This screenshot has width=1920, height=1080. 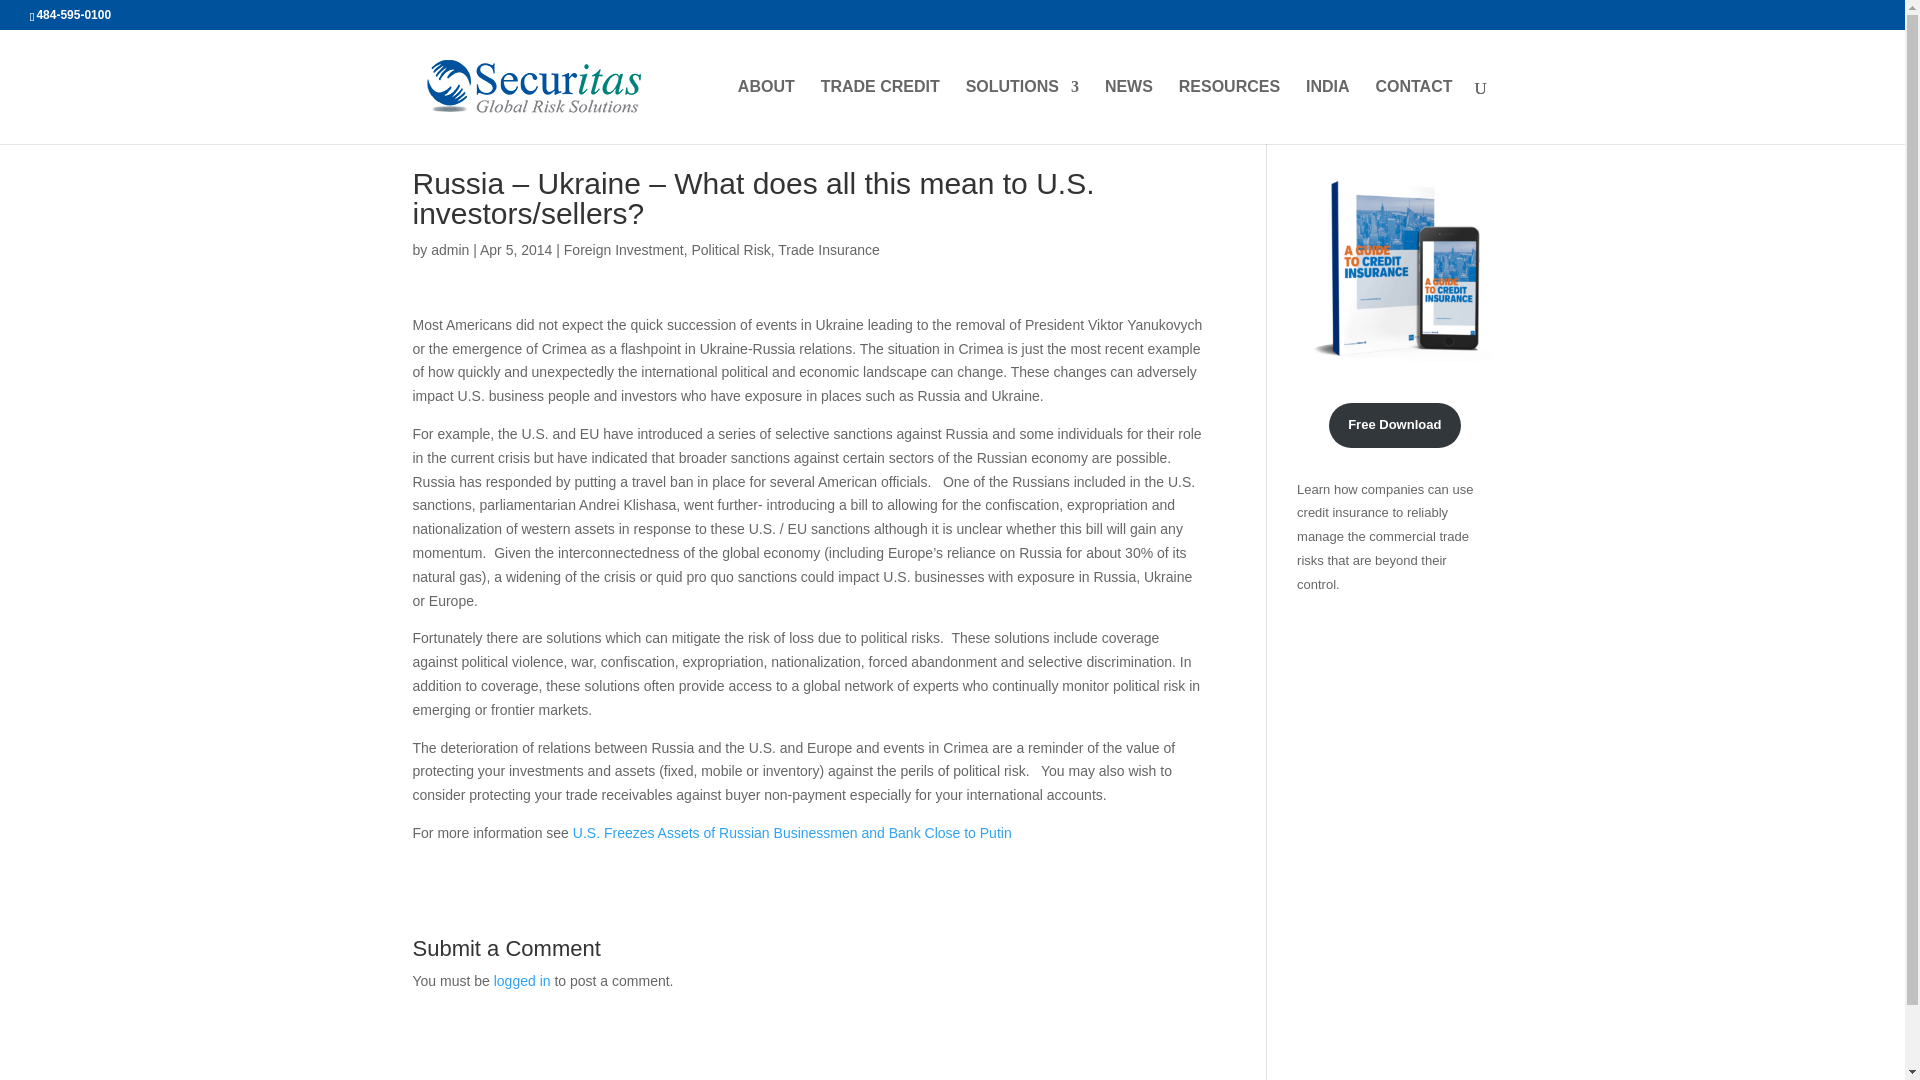 What do you see at coordinates (730, 250) in the screenshot?
I see `Political Risk` at bounding box center [730, 250].